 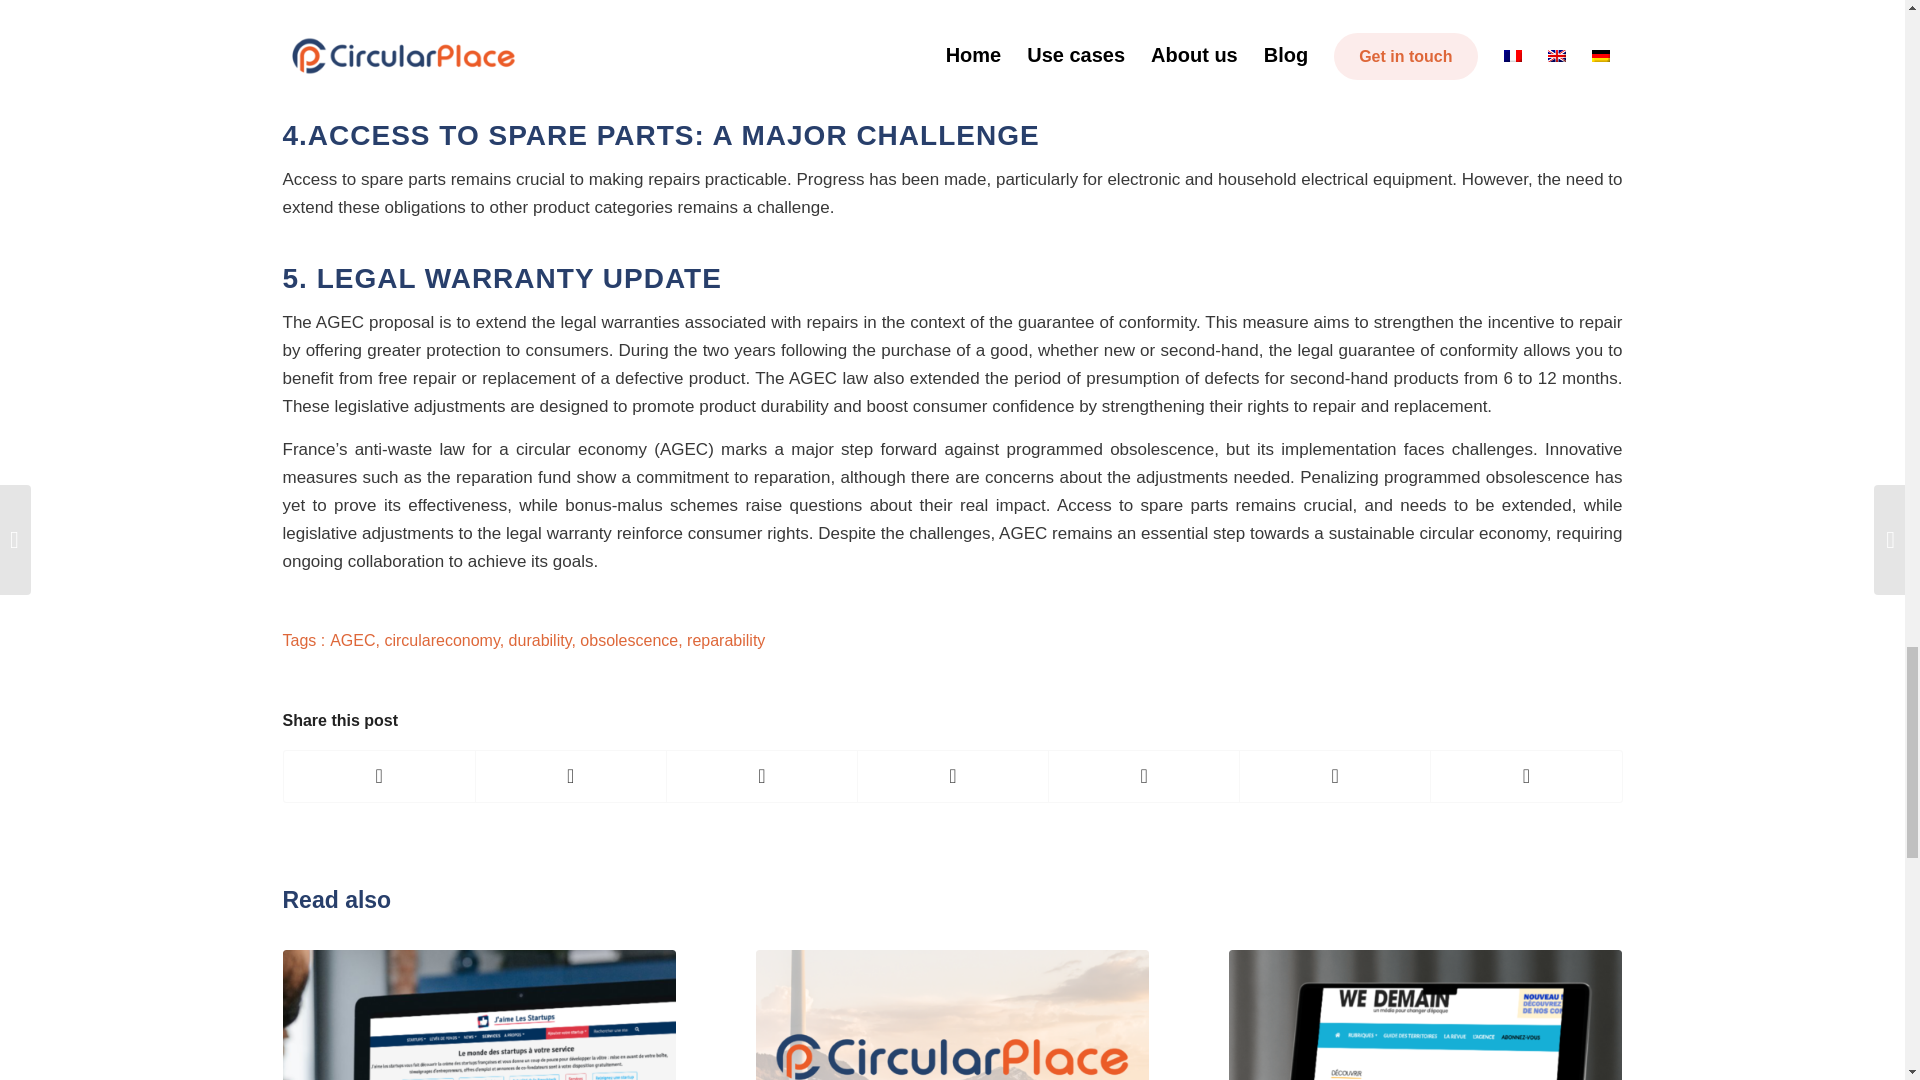 I want to click on durability, so click(x=540, y=640).